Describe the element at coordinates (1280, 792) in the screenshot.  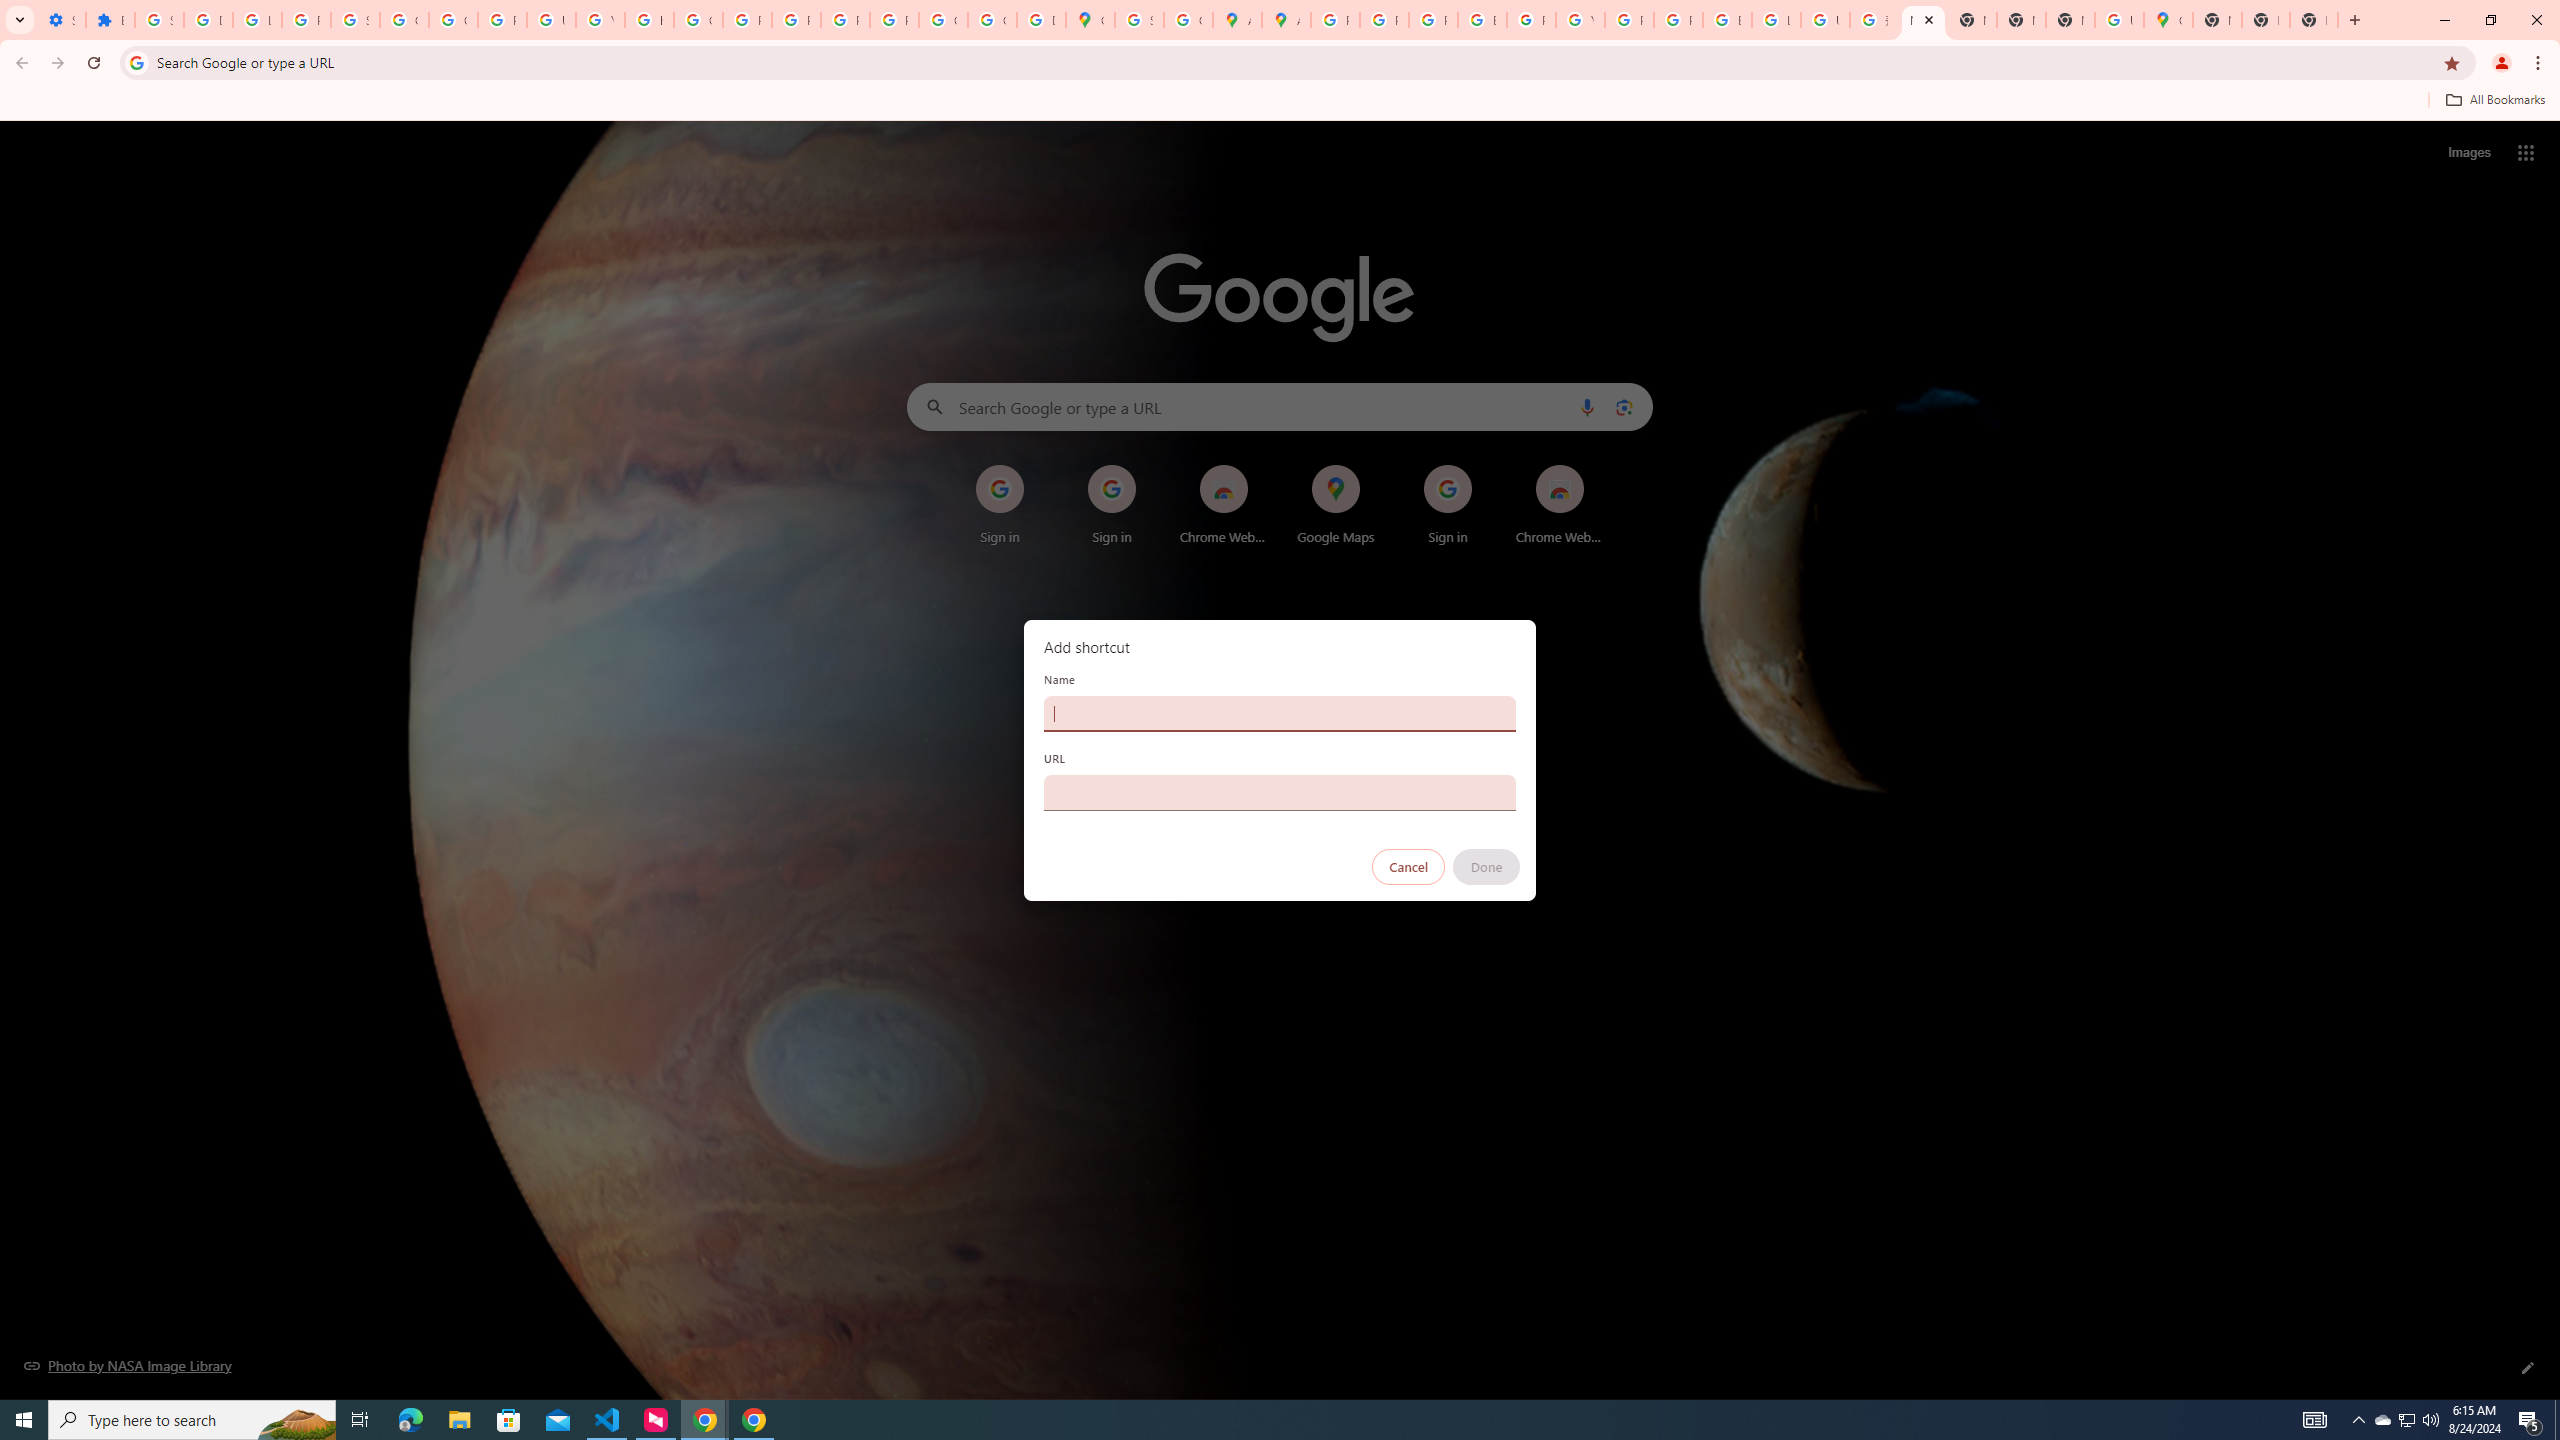
I see `URL` at that location.